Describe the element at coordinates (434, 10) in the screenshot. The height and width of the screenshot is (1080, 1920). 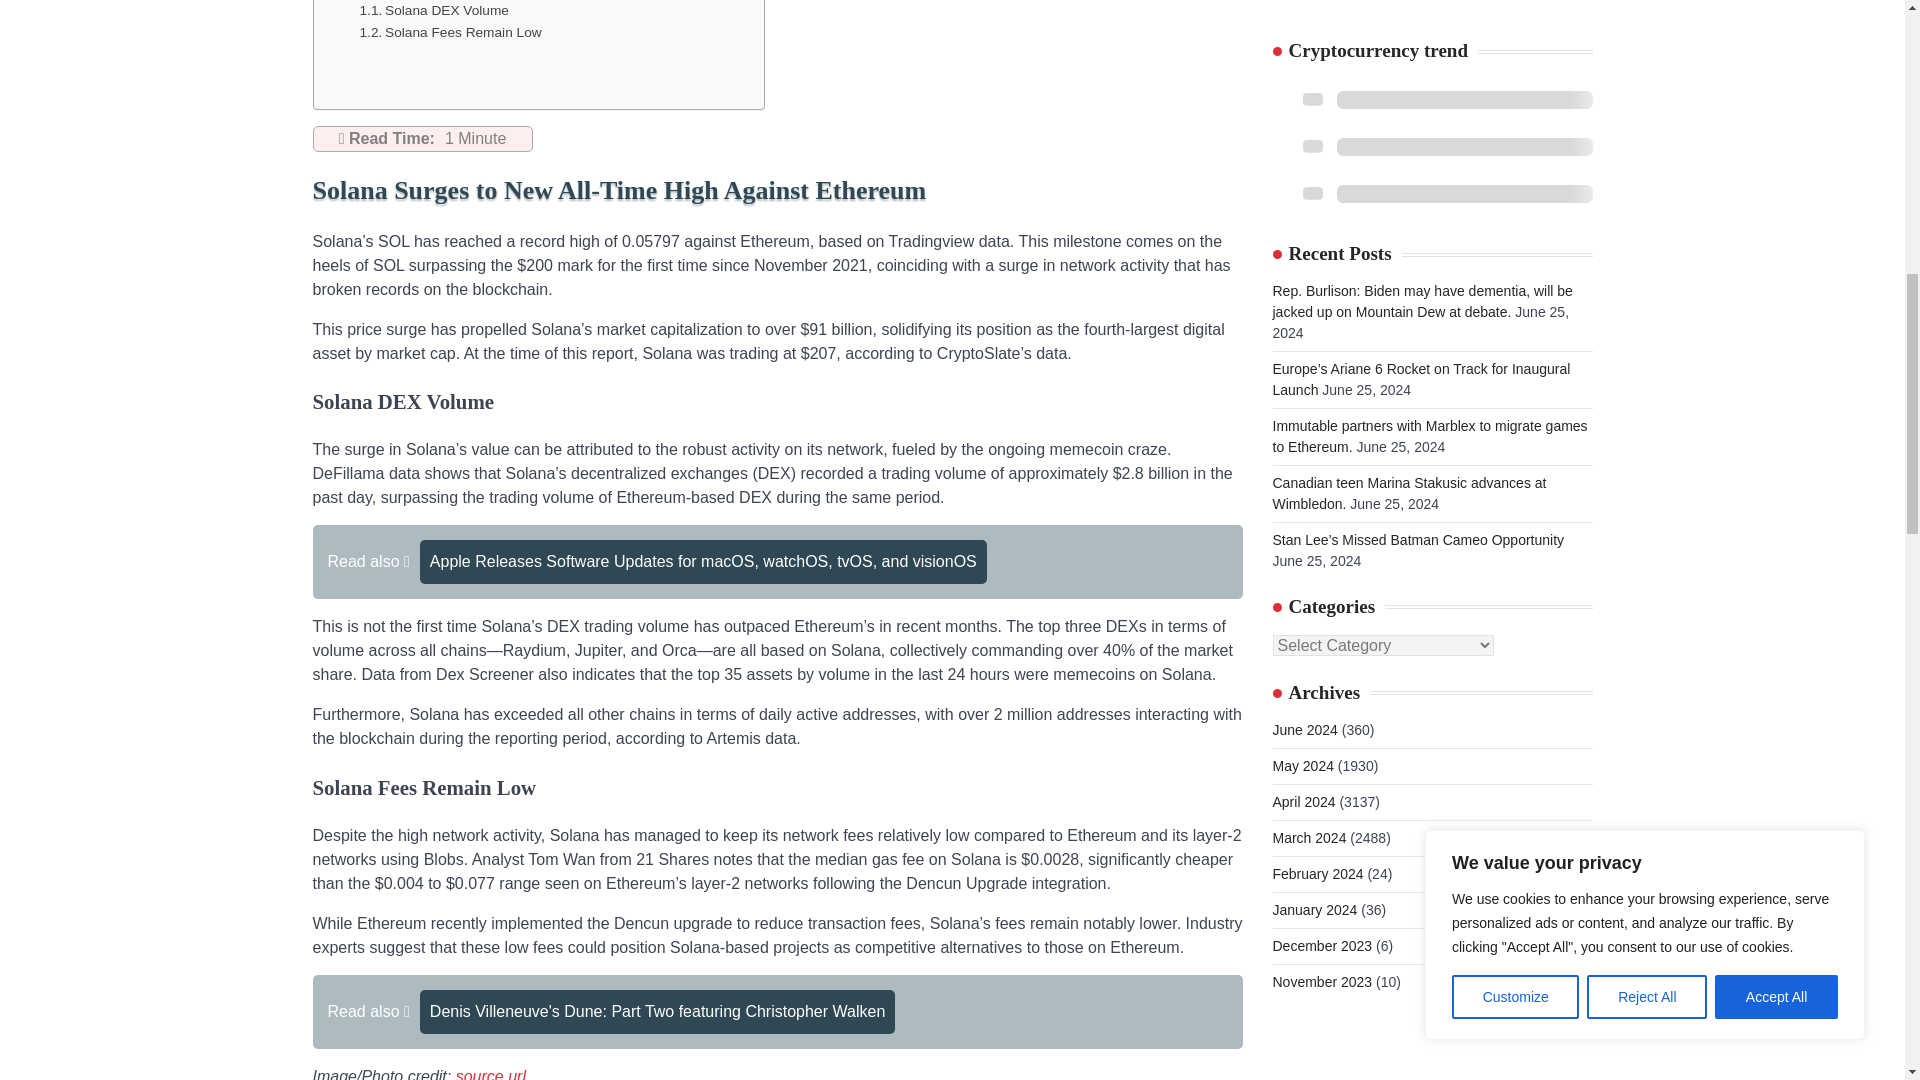
I see `Solana DEX Volume` at that location.